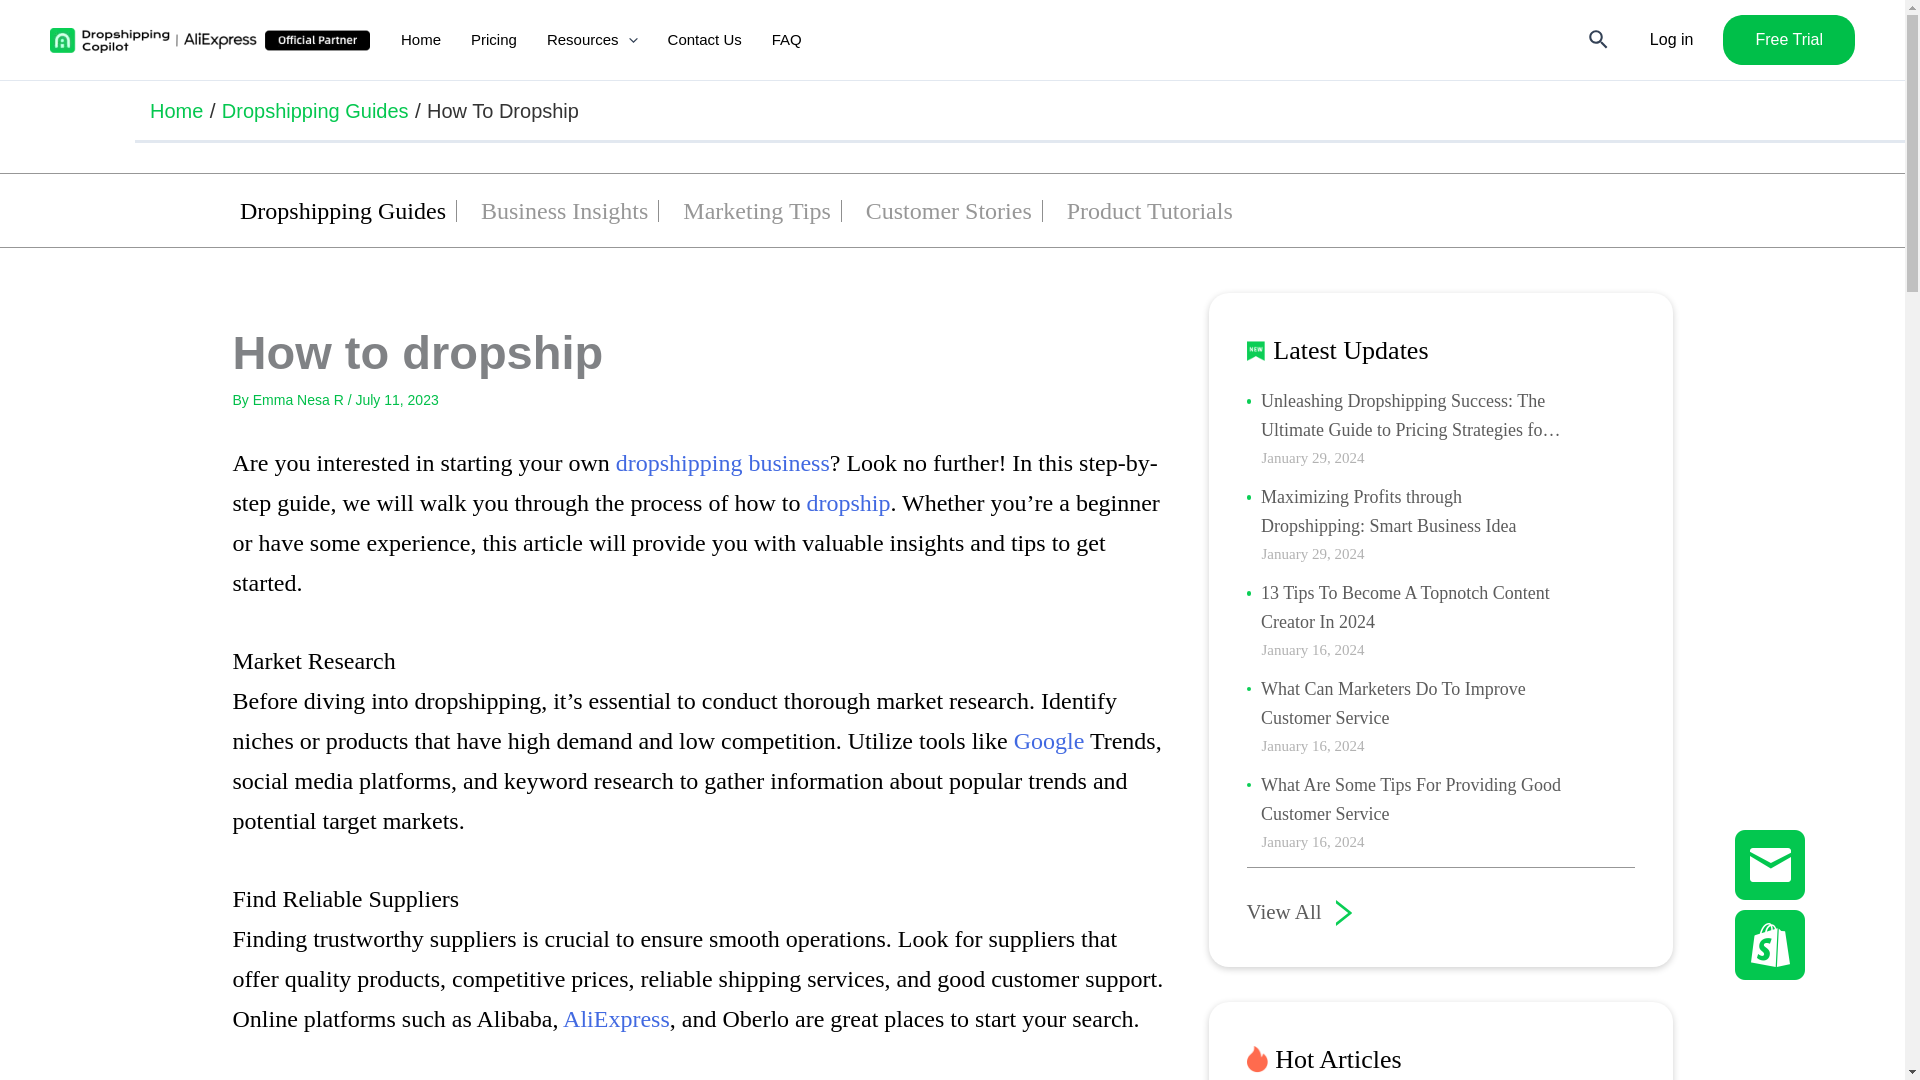 The height and width of the screenshot is (1080, 1920). I want to click on Business Insights, so click(564, 212).